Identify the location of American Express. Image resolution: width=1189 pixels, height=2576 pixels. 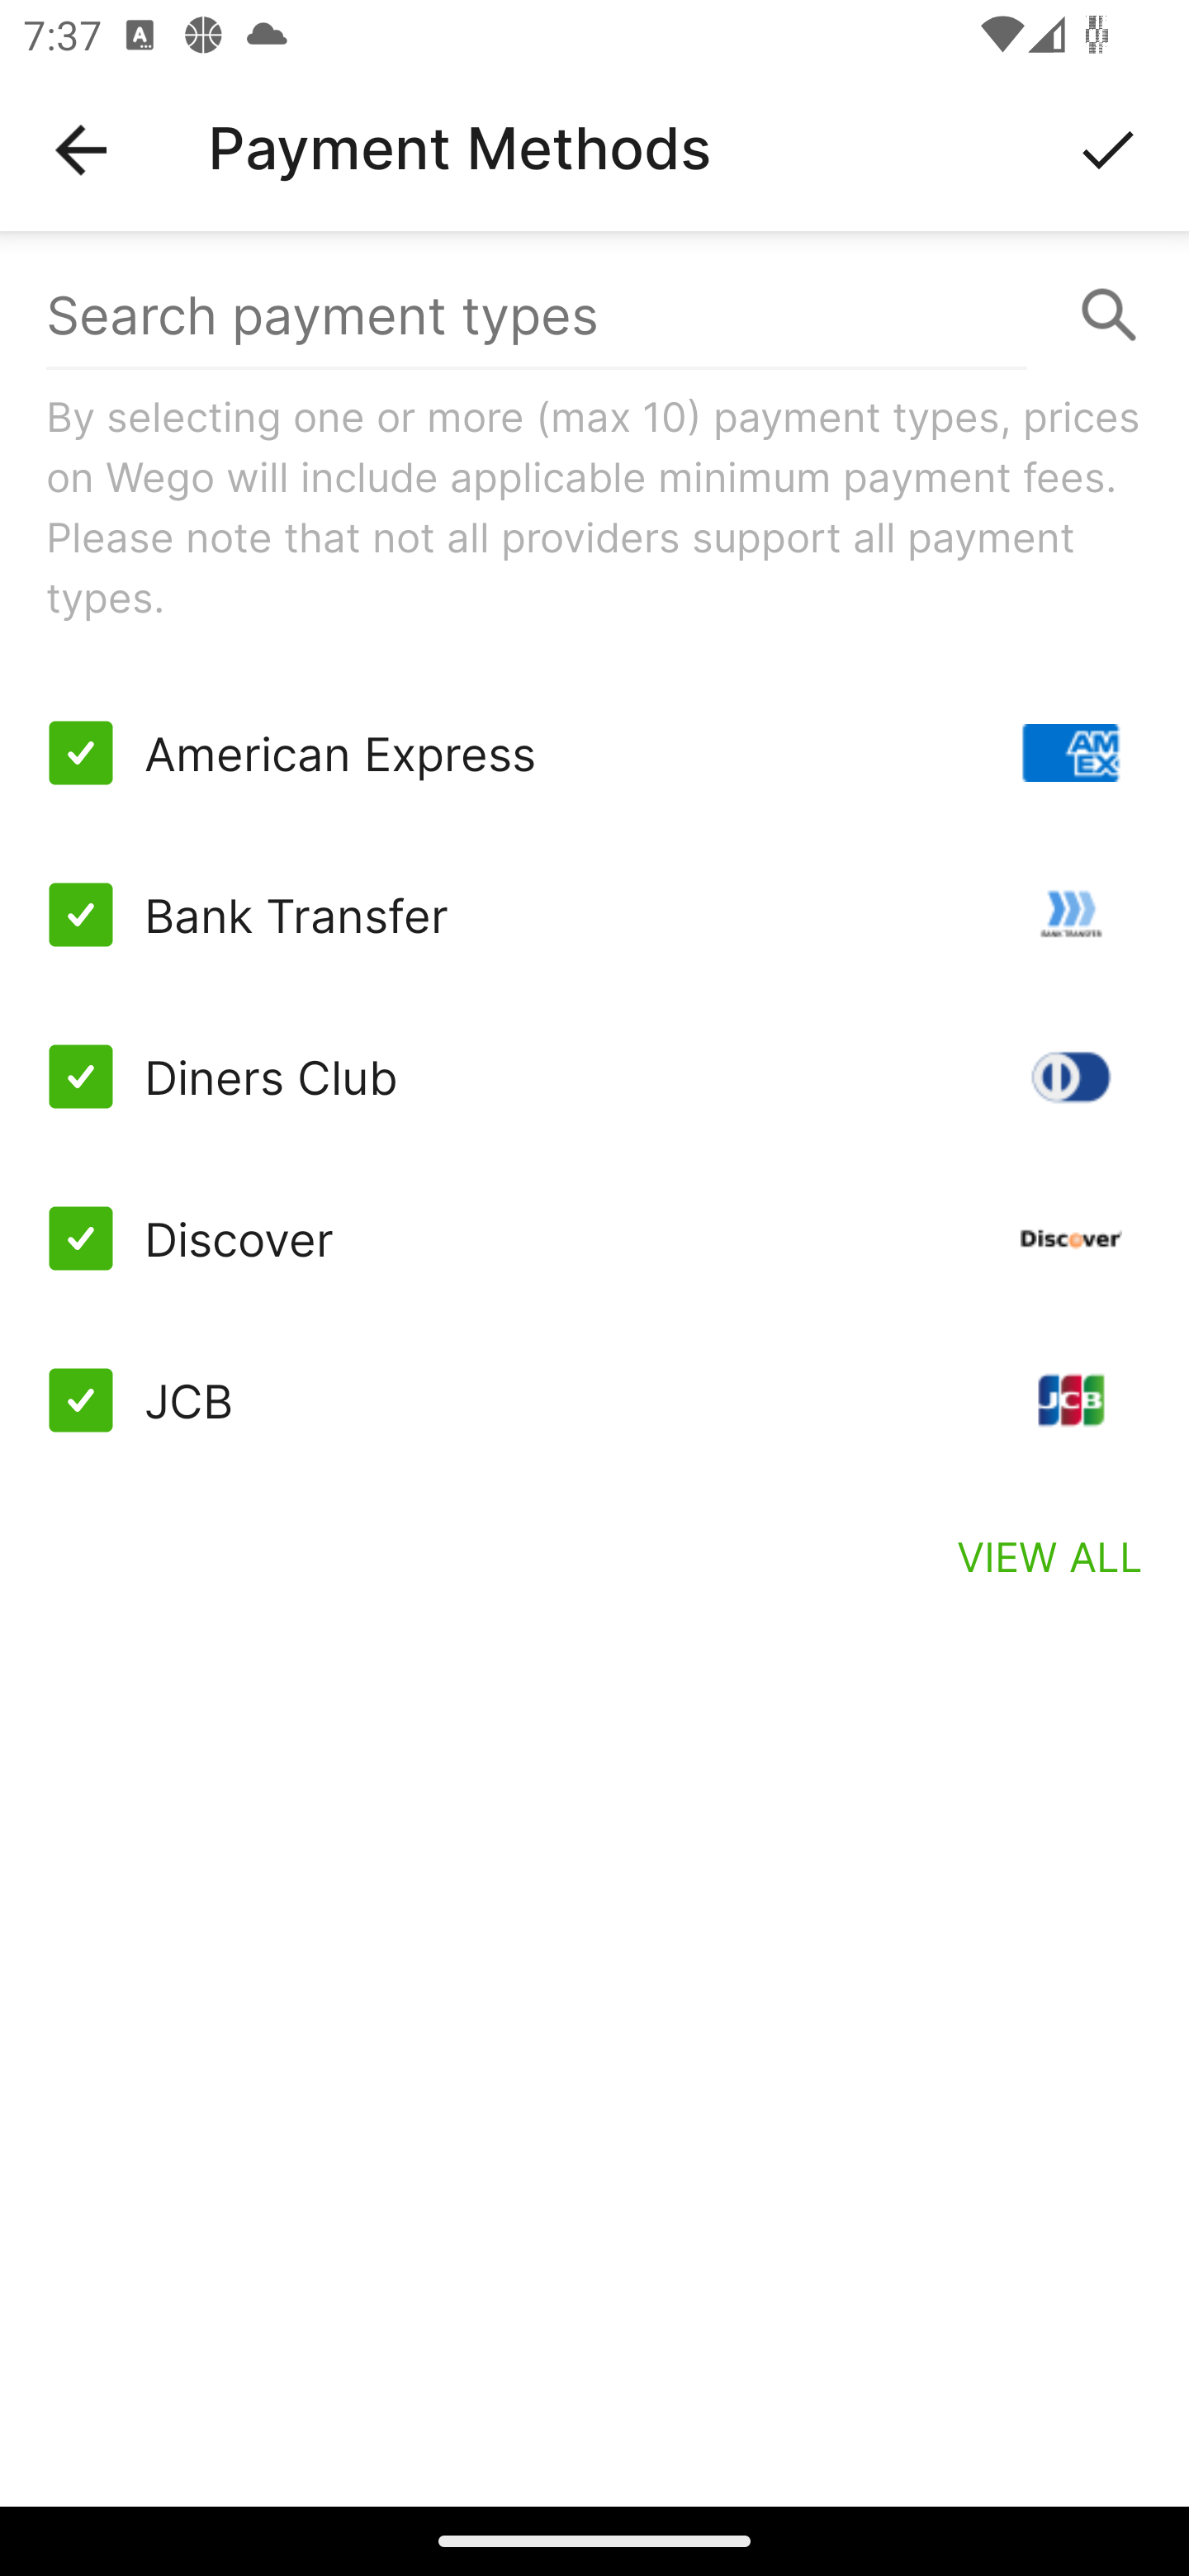
(594, 753).